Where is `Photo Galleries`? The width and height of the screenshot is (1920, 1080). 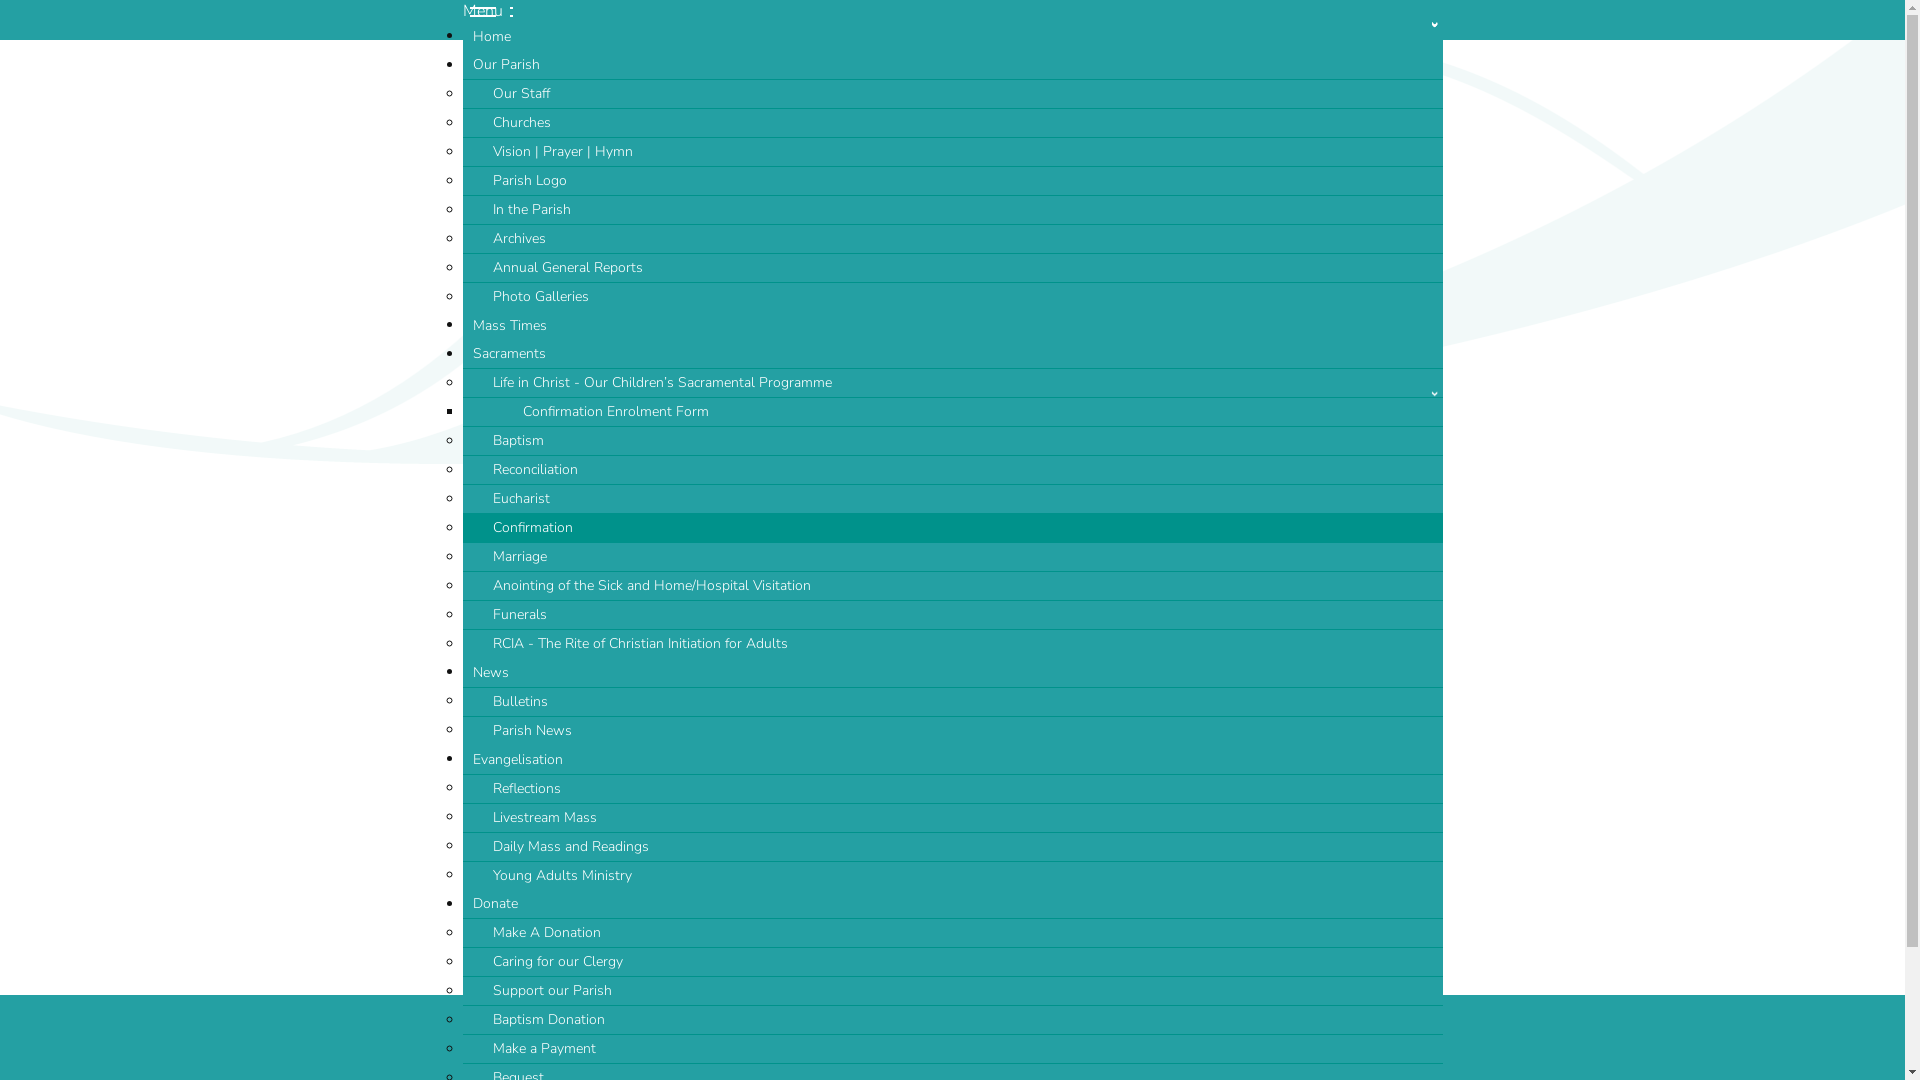 Photo Galleries is located at coordinates (952, 296).